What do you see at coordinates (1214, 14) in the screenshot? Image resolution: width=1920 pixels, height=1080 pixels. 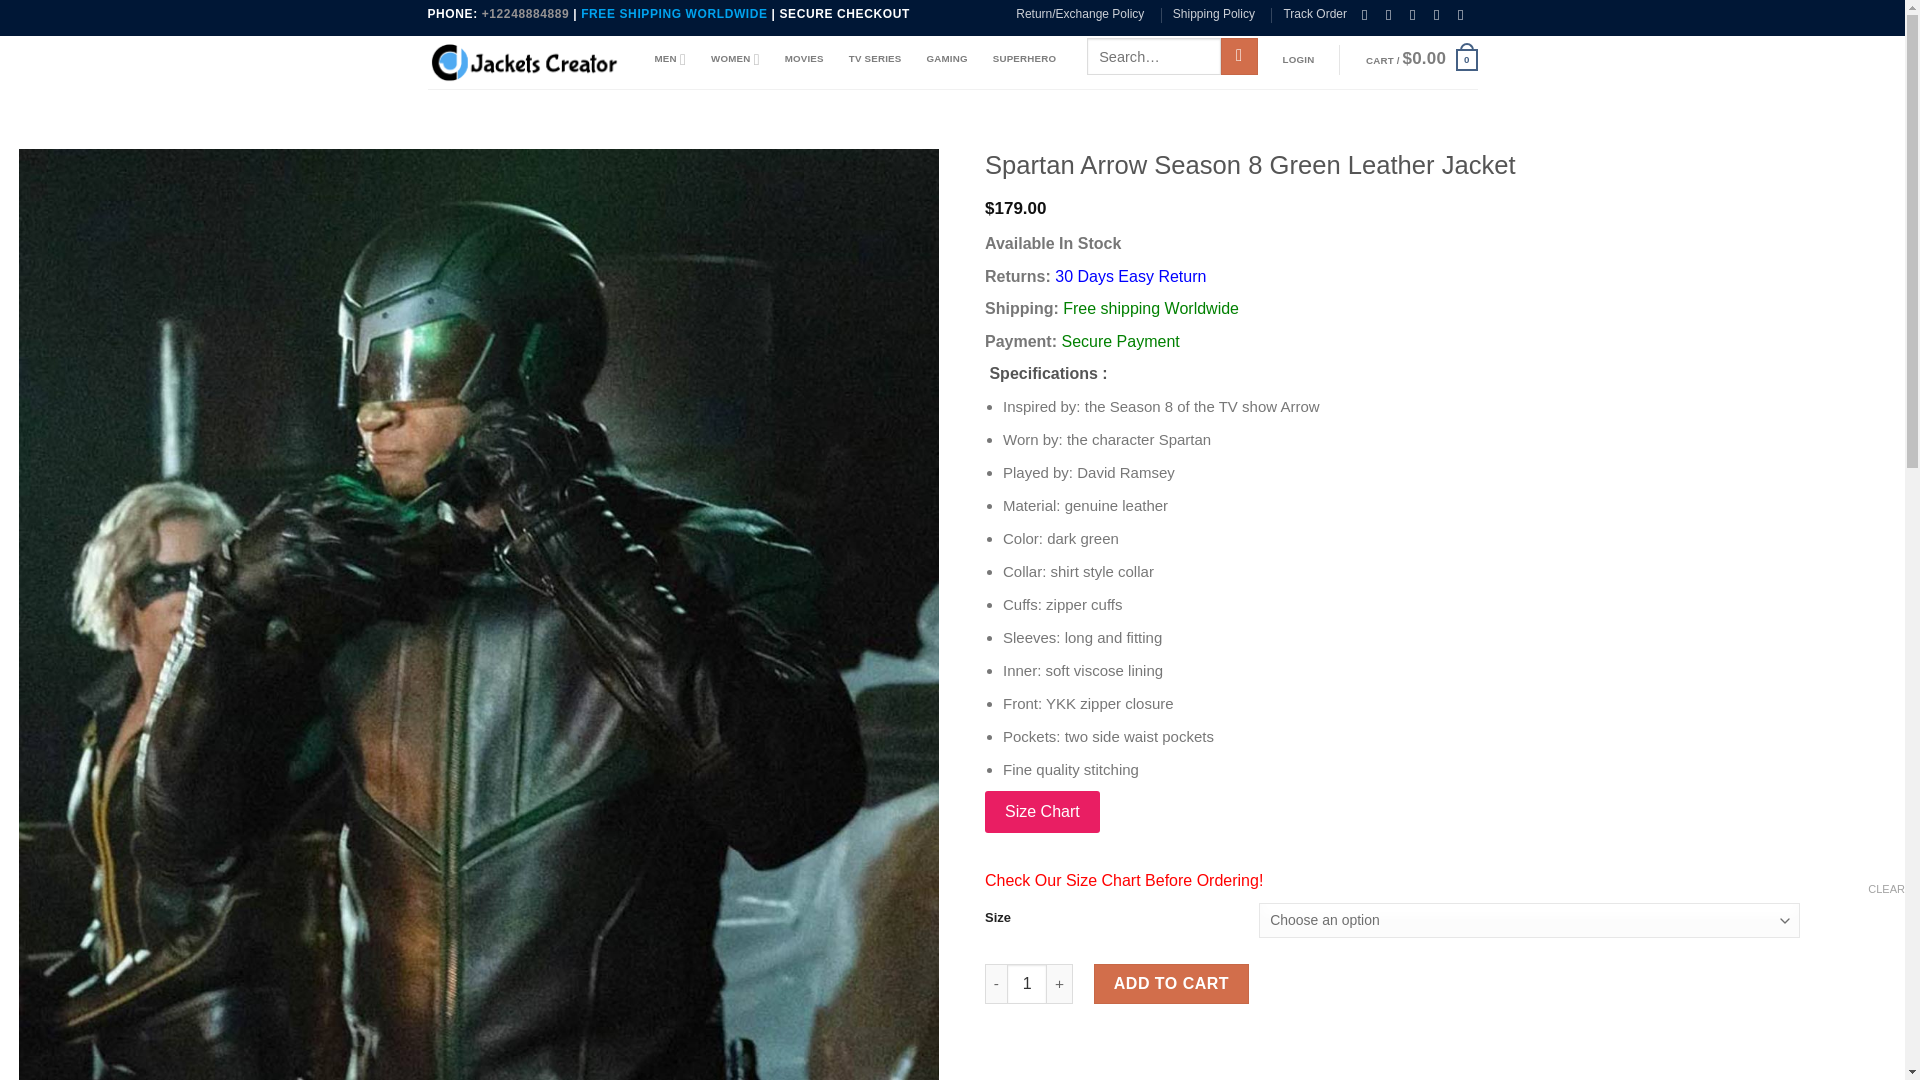 I see `Shipping Policy` at bounding box center [1214, 14].